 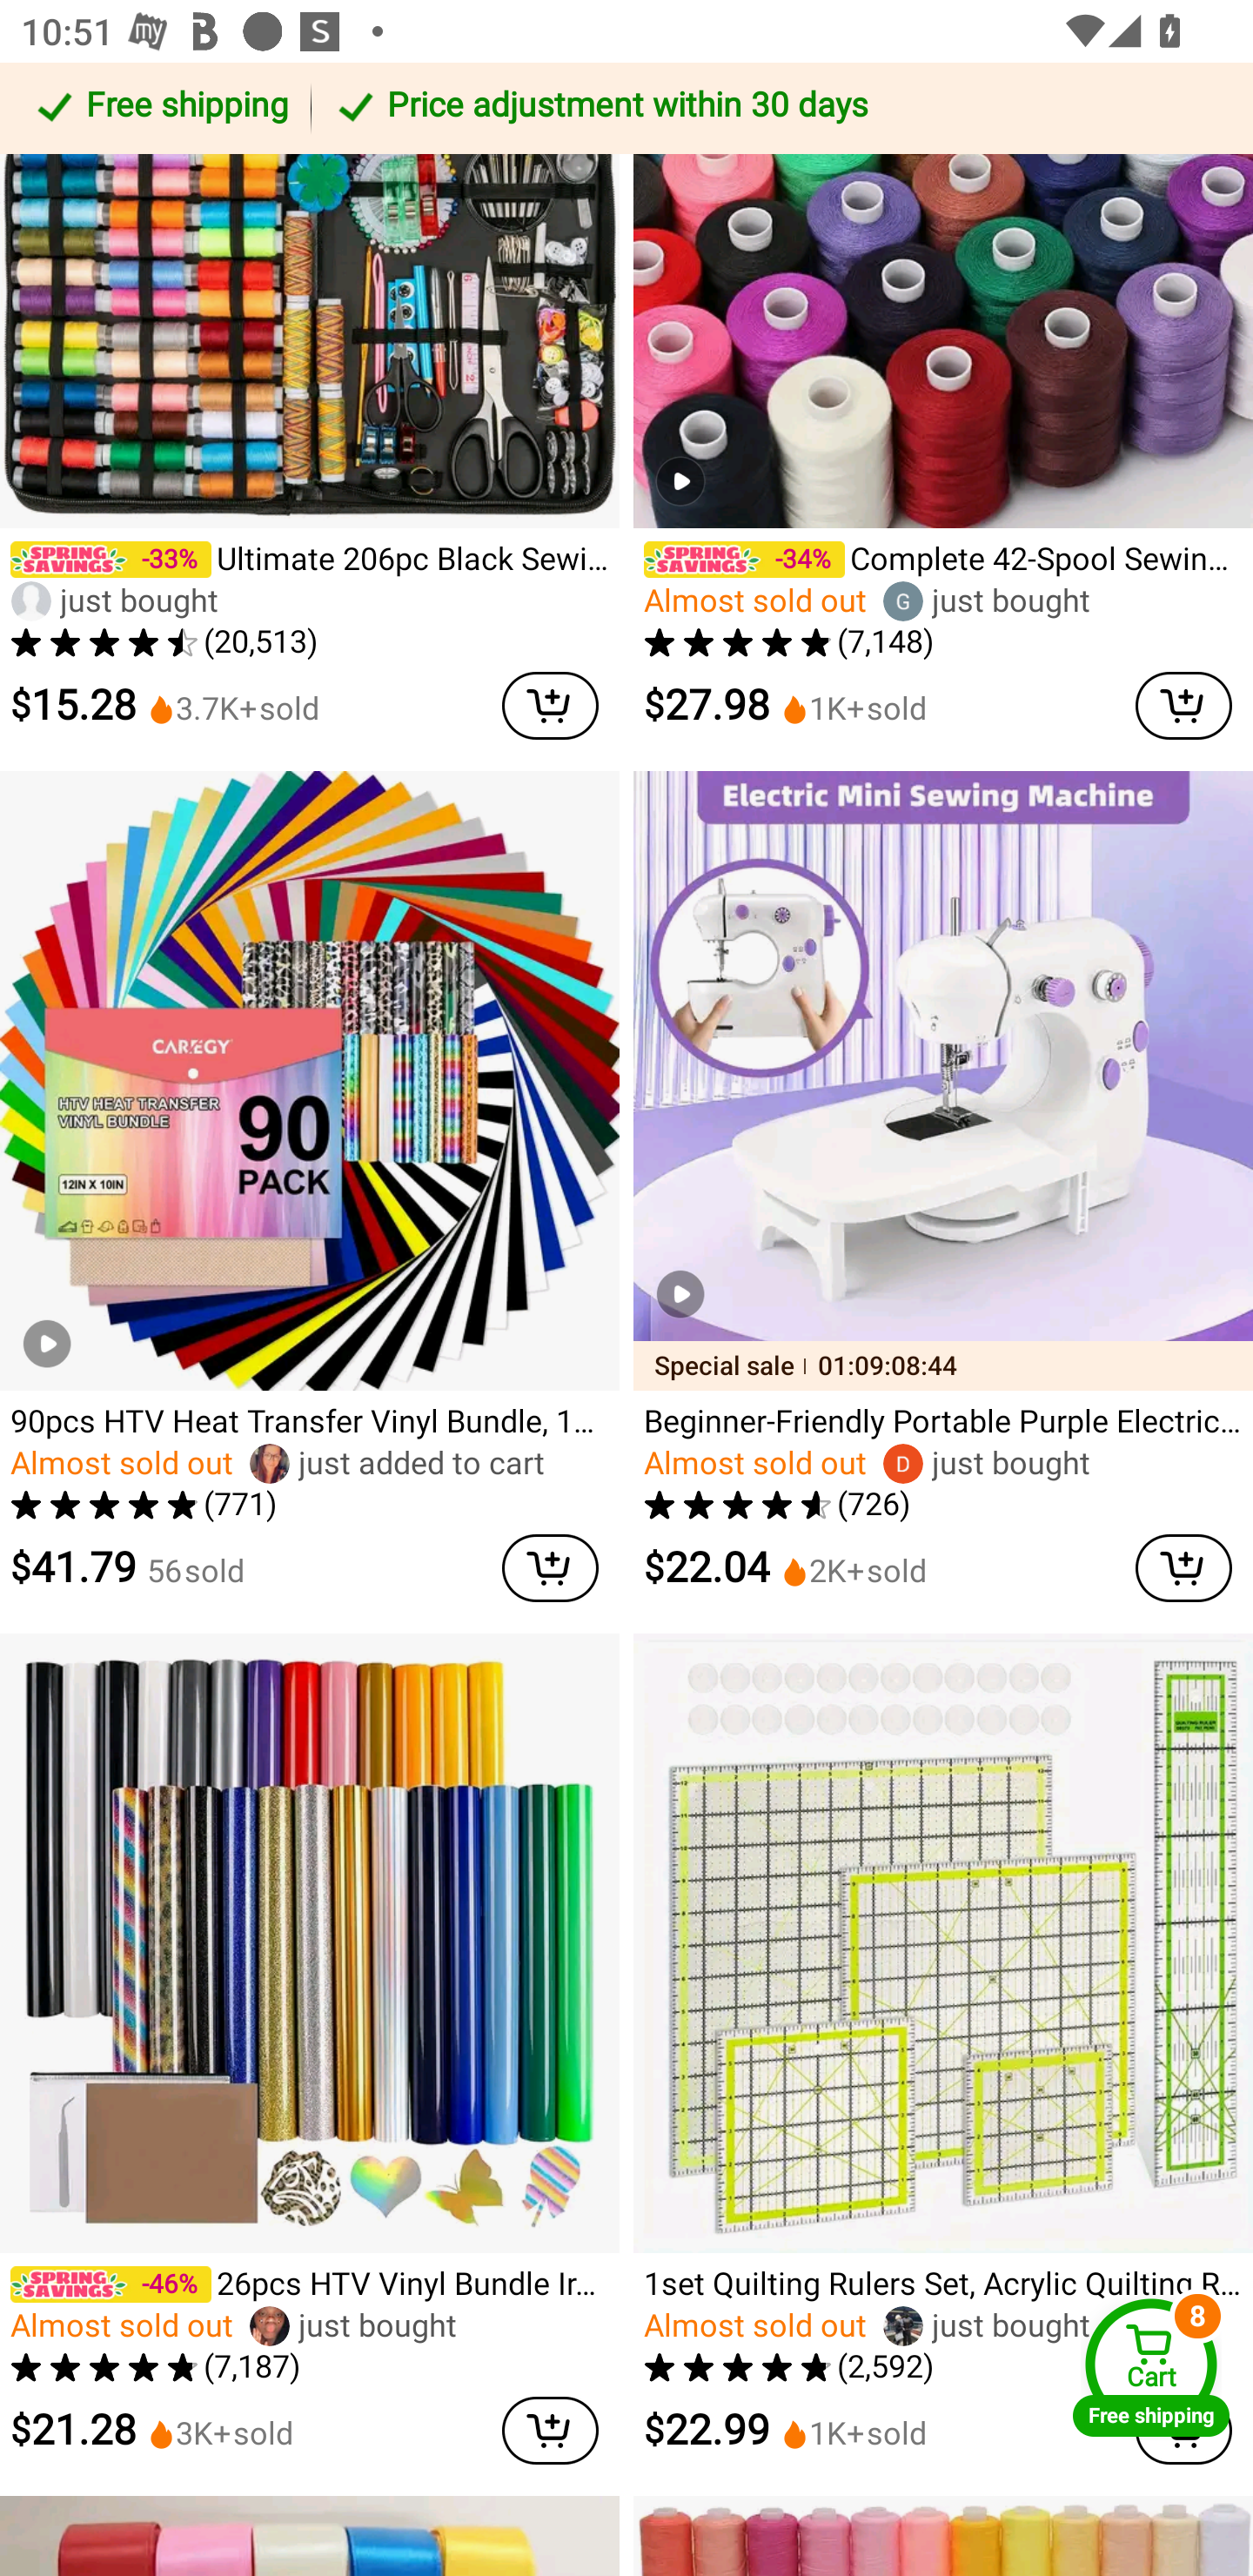 What do you see at coordinates (1183, 1568) in the screenshot?
I see `cart delete` at bounding box center [1183, 1568].